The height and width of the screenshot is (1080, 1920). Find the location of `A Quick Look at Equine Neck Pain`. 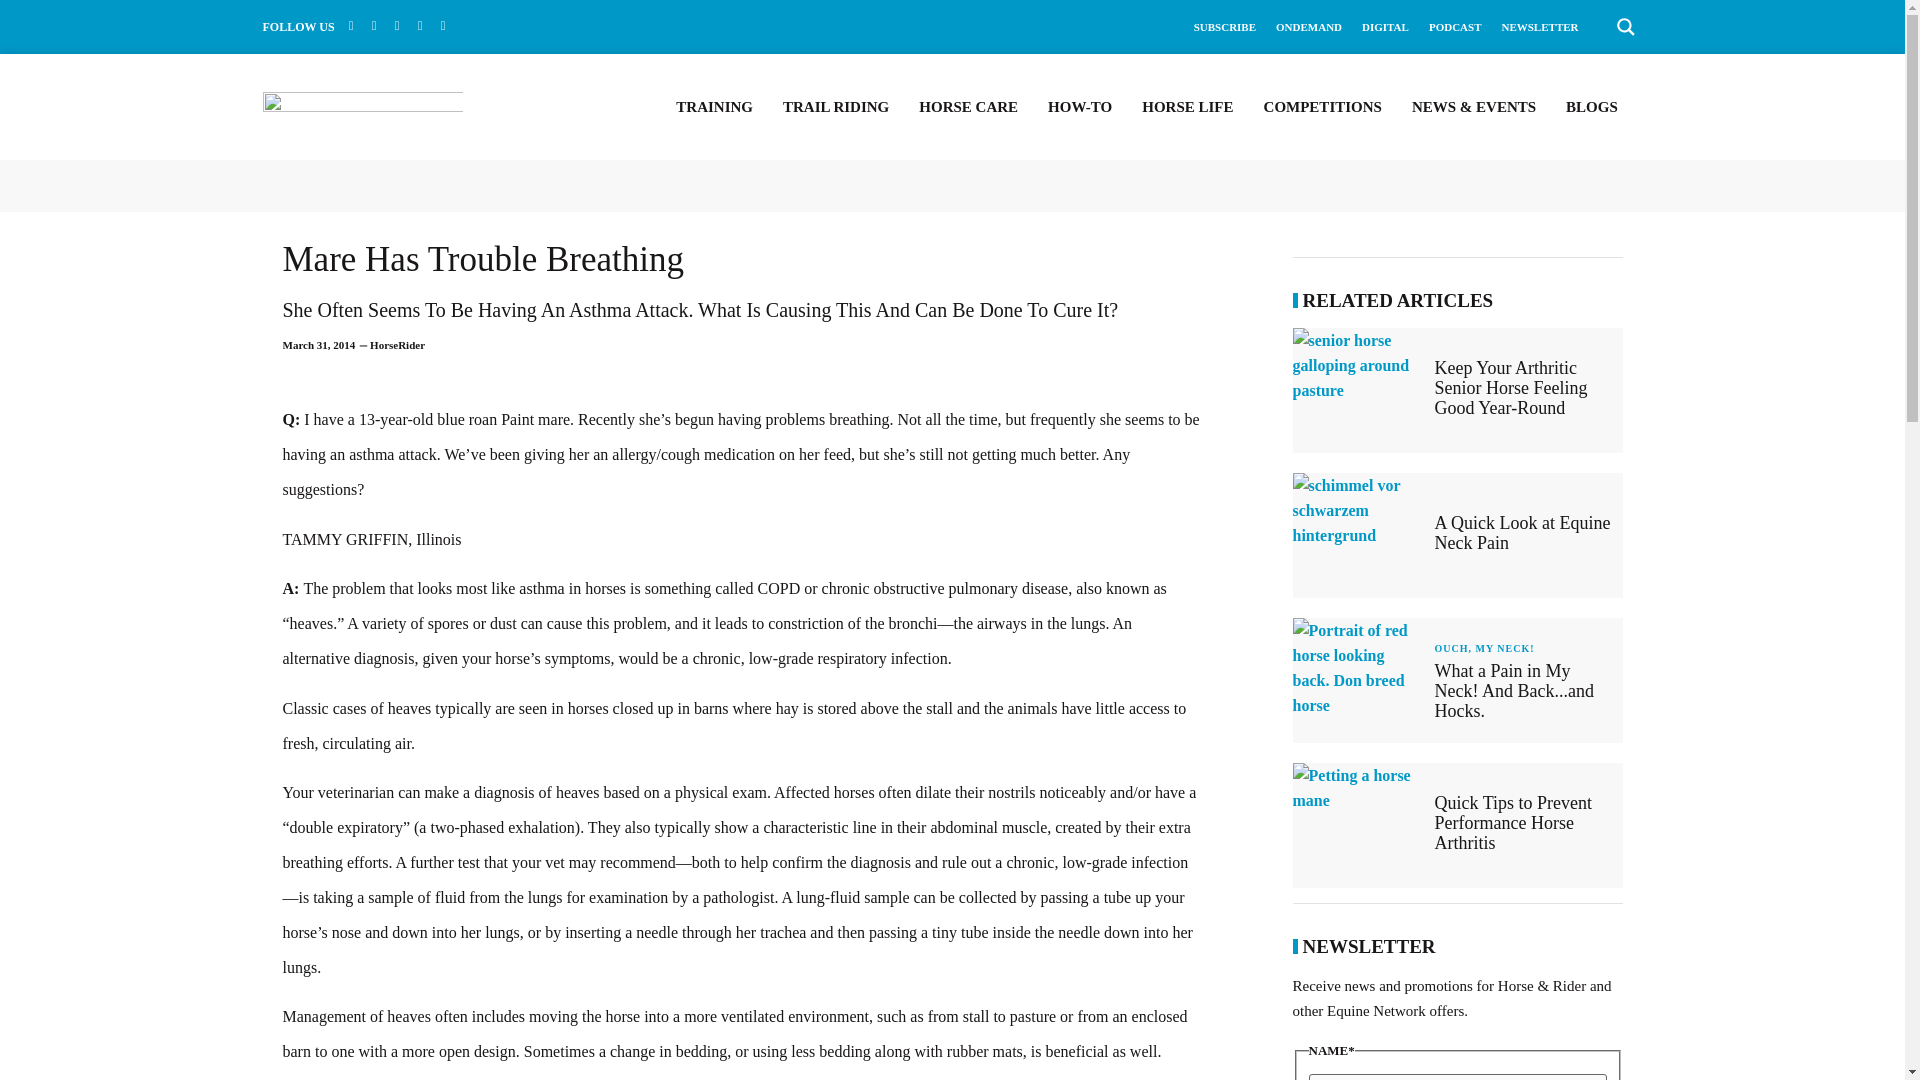

A Quick Look at Equine Neck Pain is located at coordinates (1522, 532).